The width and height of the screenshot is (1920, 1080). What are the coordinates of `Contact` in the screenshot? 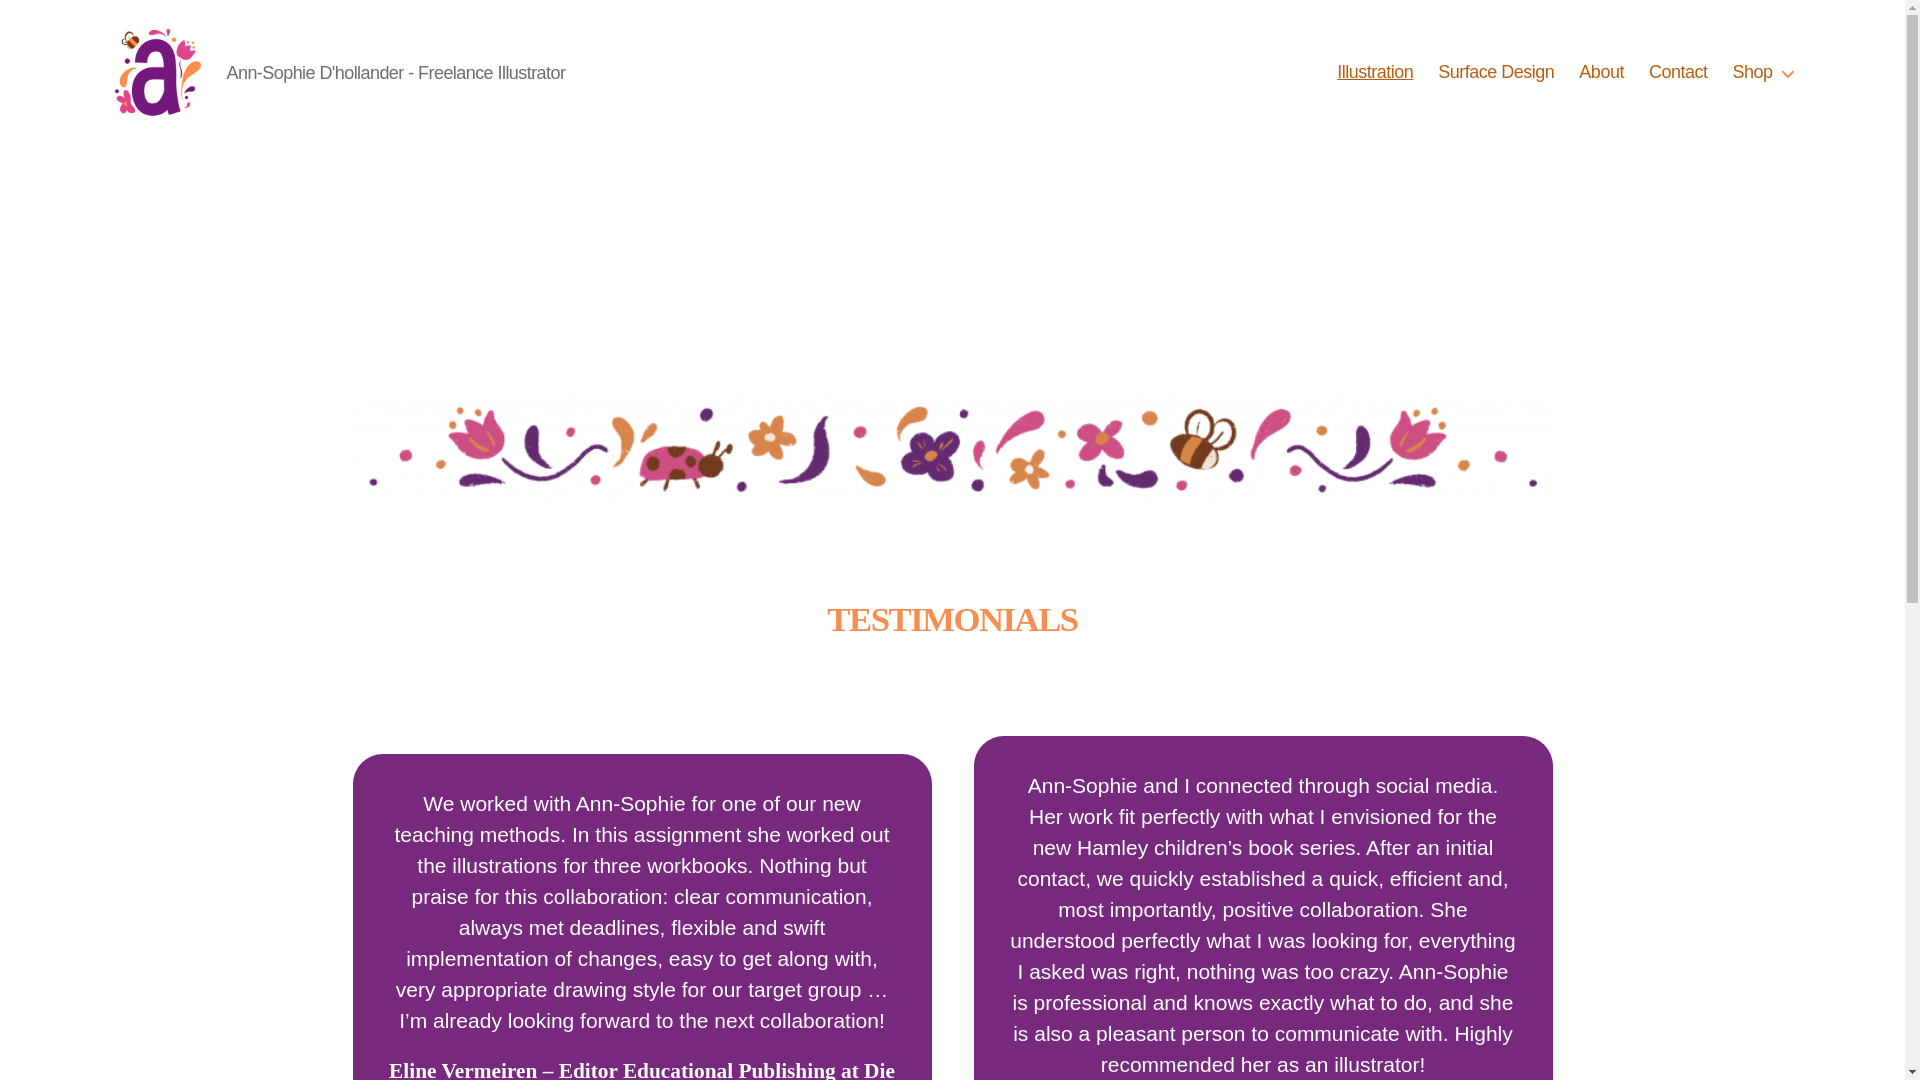 It's located at (1678, 73).